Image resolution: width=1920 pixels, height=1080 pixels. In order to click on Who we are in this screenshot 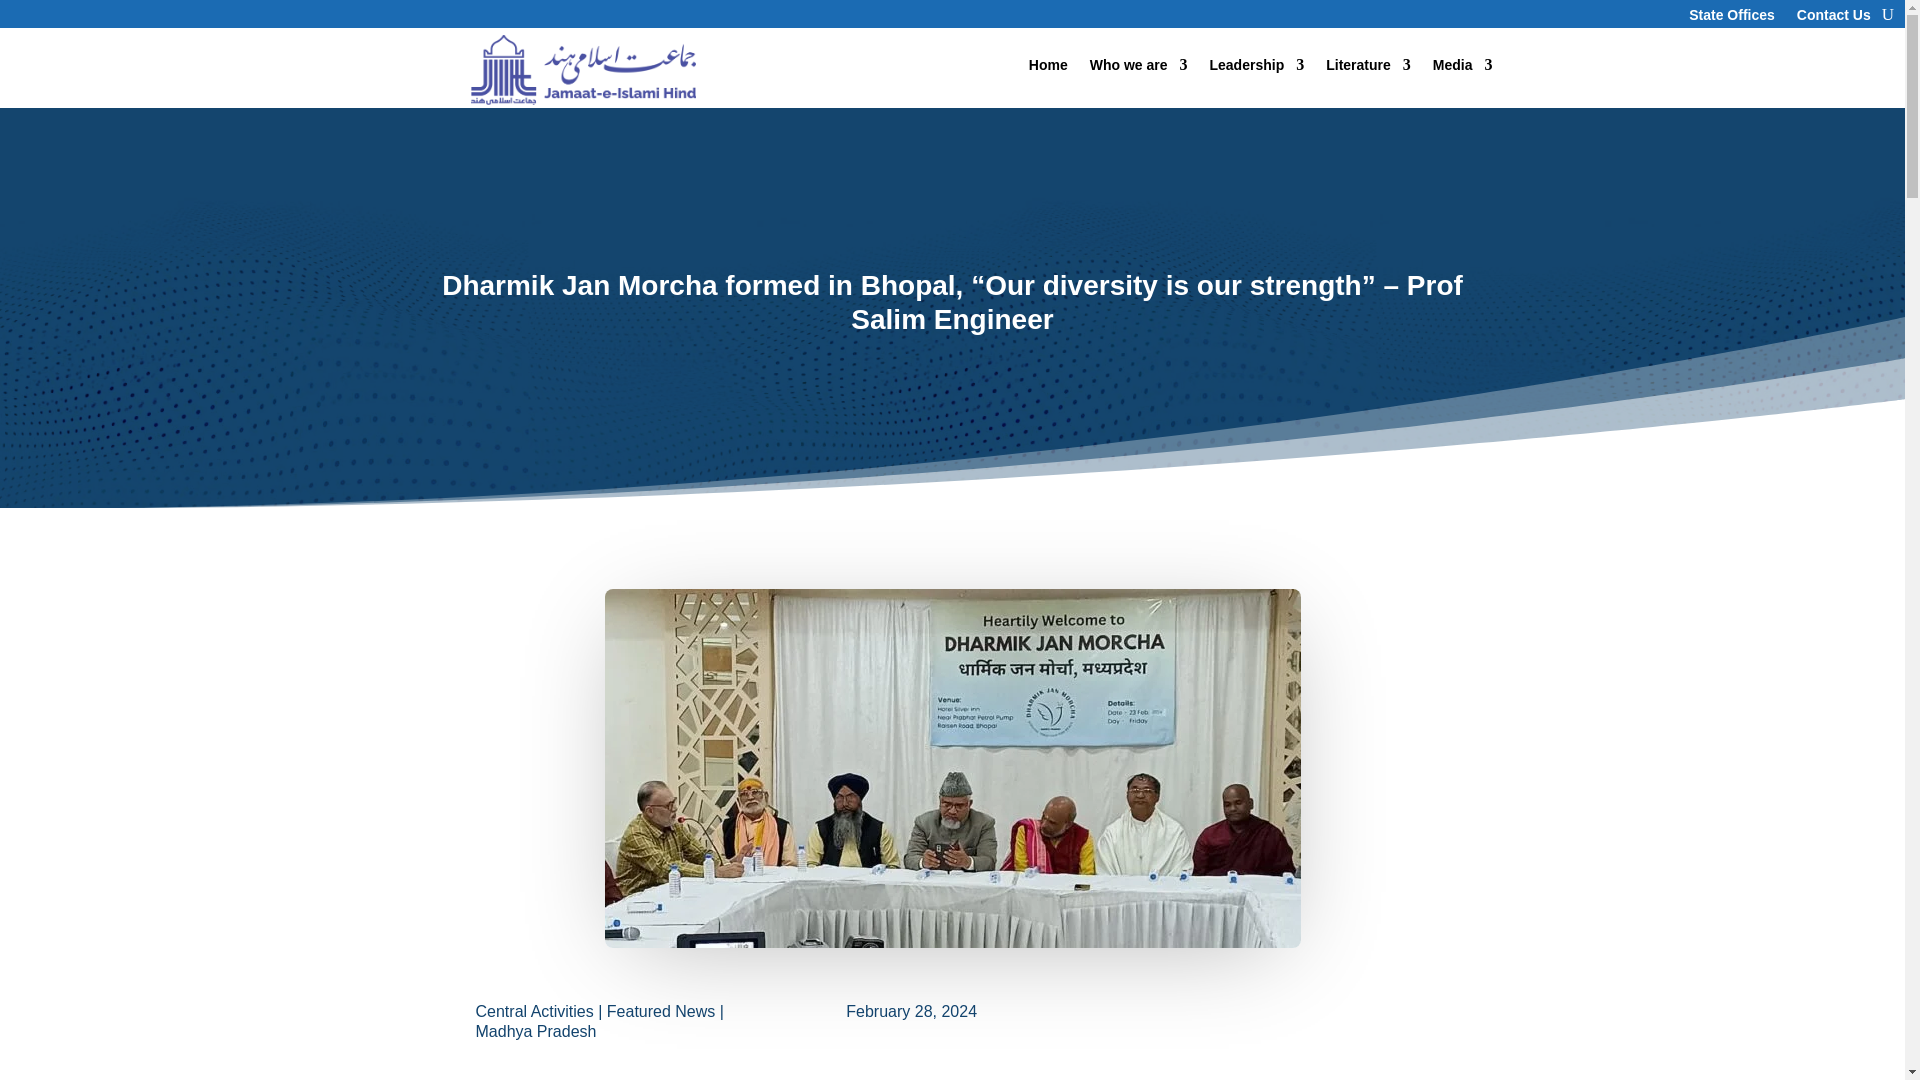, I will do `click(1139, 68)`.